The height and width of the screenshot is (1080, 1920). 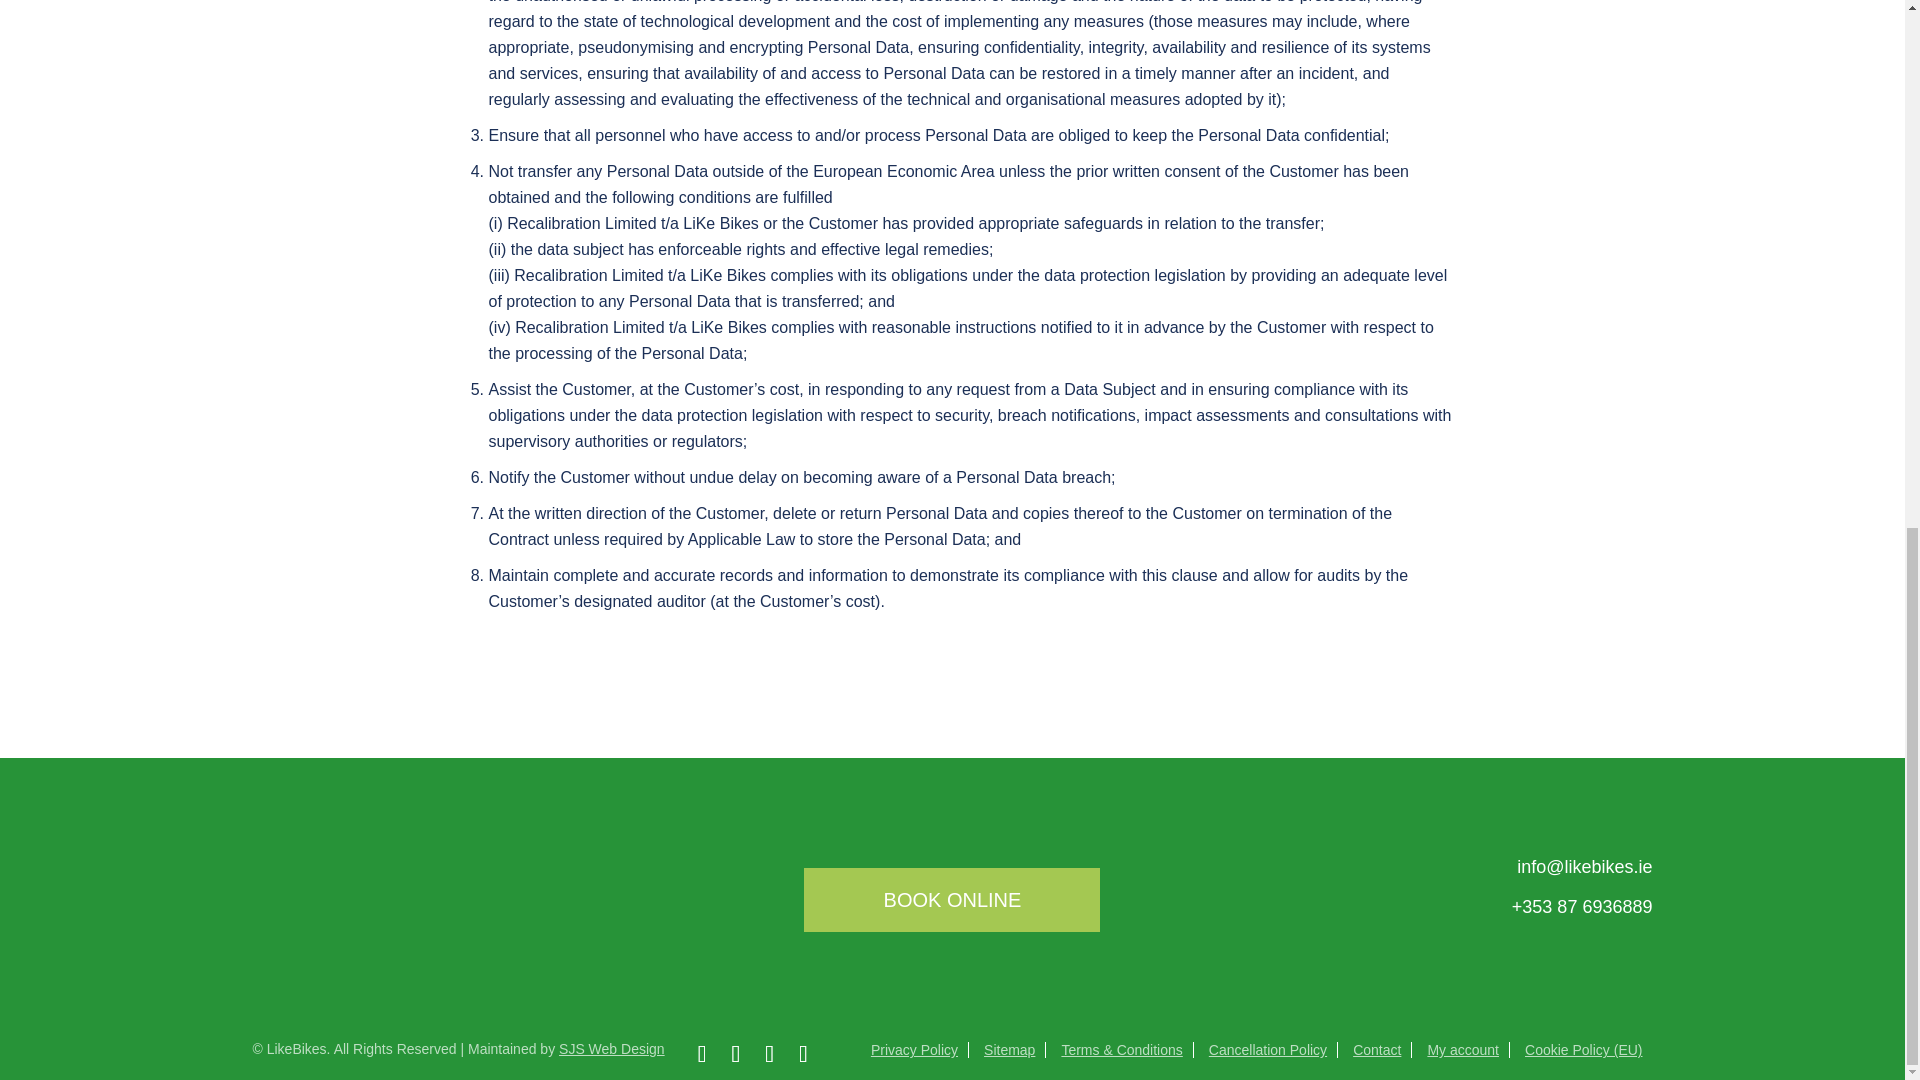 What do you see at coordinates (1462, 1050) in the screenshot?
I see `My account` at bounding box center [1462, 1050].